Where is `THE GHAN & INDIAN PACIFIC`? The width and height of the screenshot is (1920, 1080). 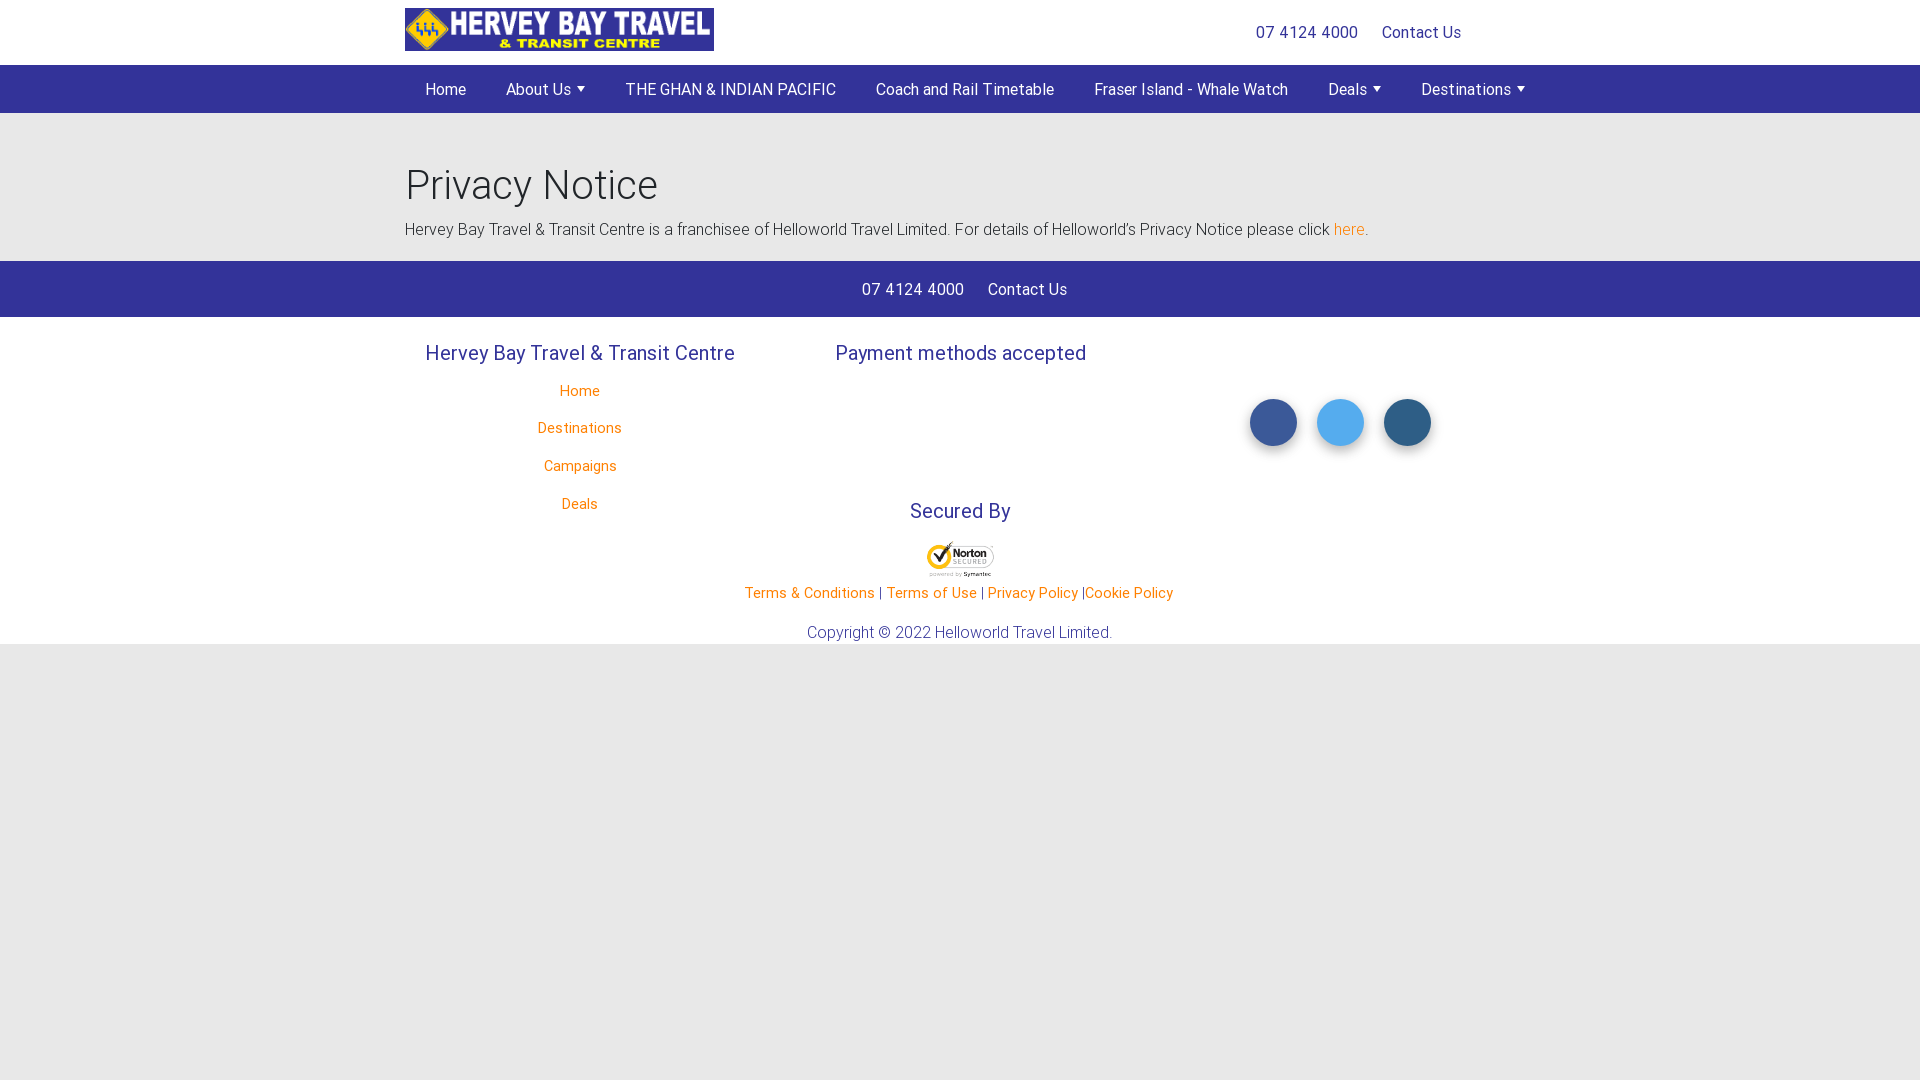 THE GHAN & INDIAN PACIFIC is located at coordinates (730, 89).